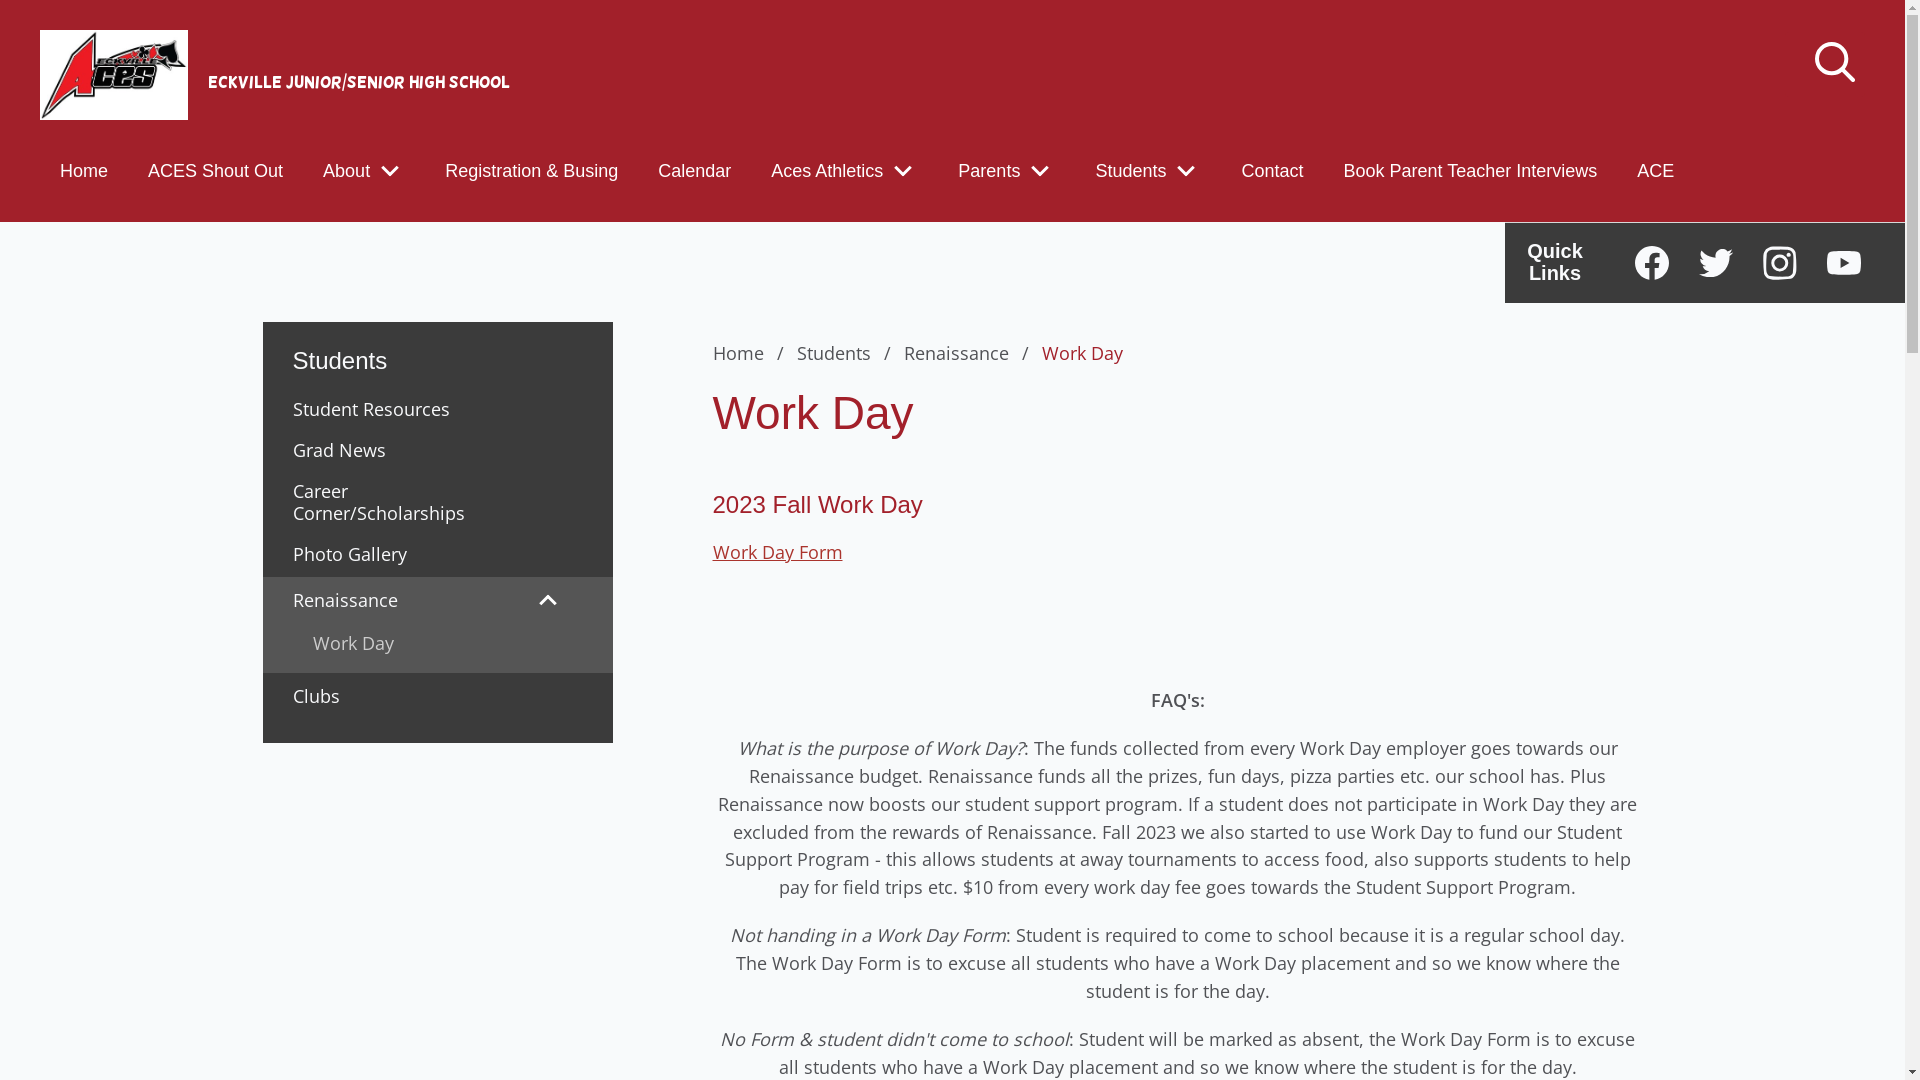  I want to click on Work Day, so click(437, 643).